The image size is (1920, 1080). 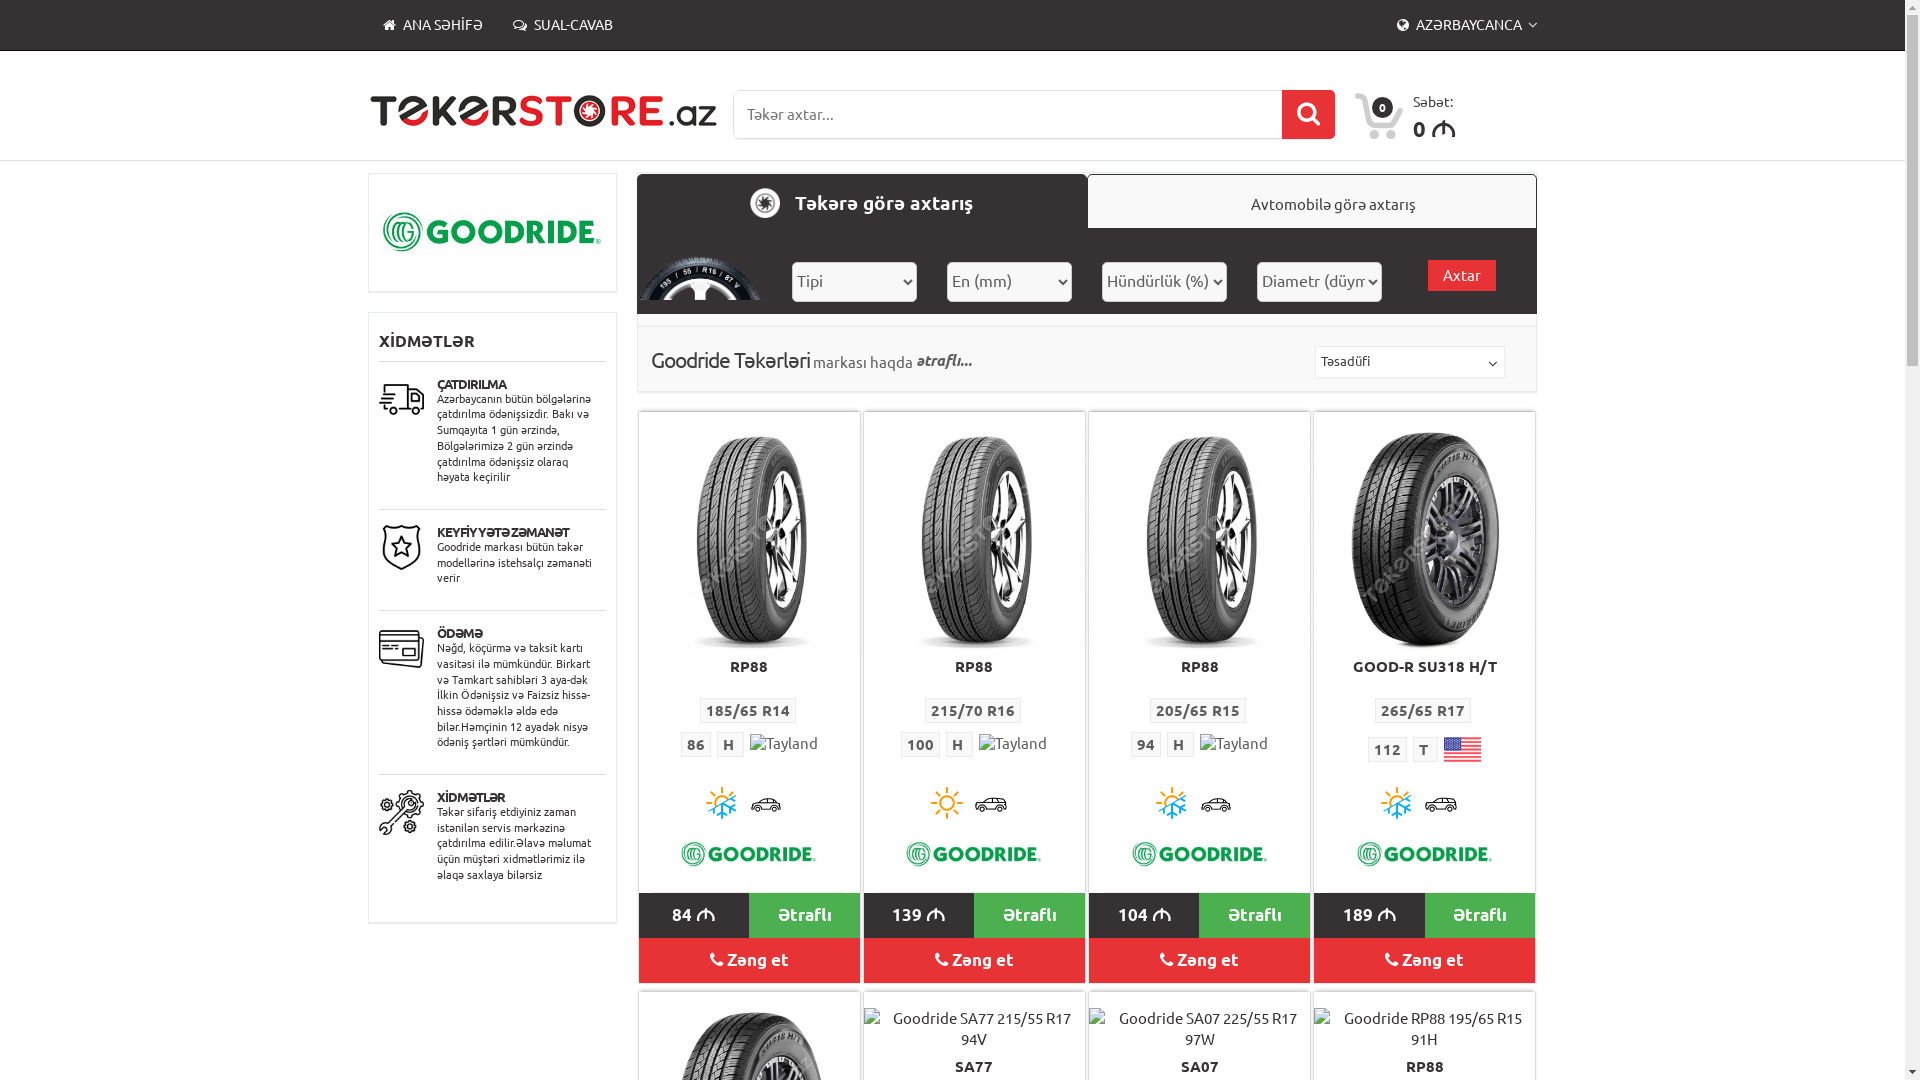 What do you see at coordinates (1462, 276) in the screenshot?
I see `Axtar` at bounding box center [1462, 276].